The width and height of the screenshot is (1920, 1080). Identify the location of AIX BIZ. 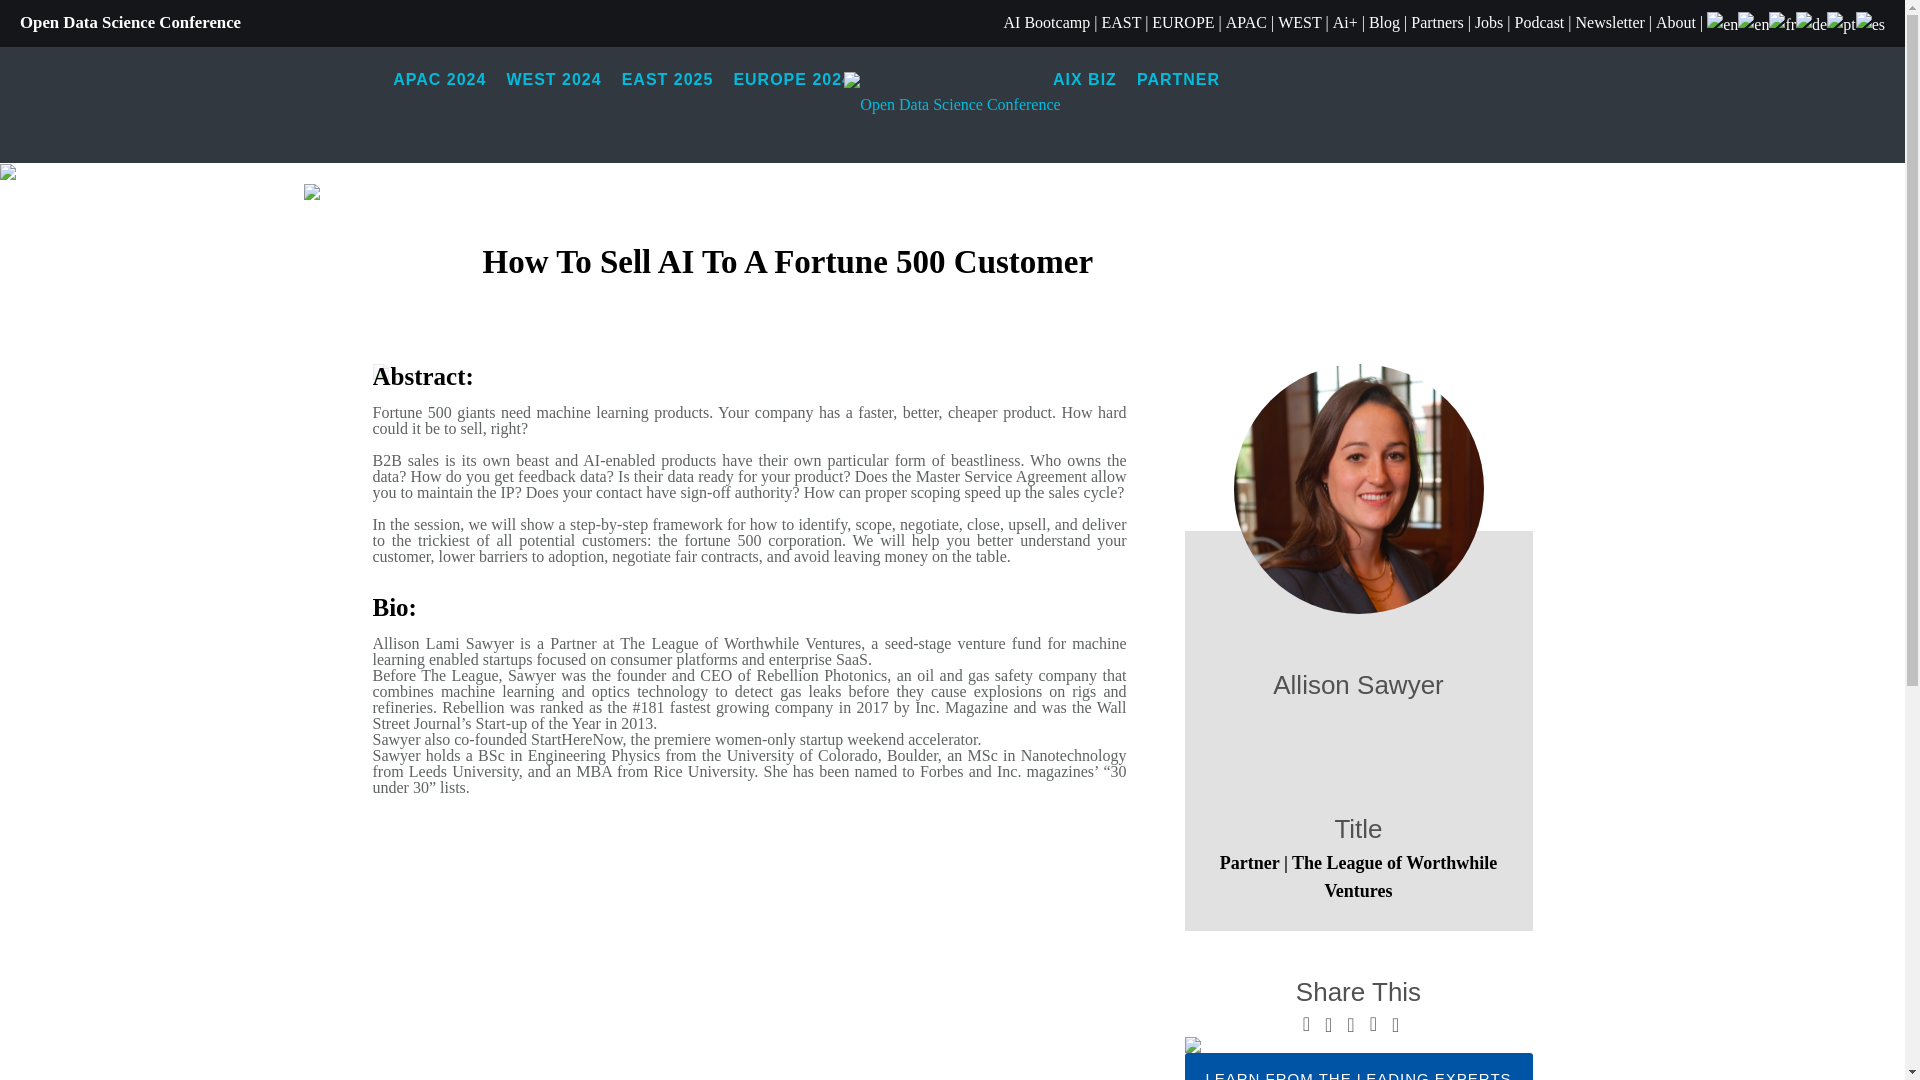
(1084, 80).